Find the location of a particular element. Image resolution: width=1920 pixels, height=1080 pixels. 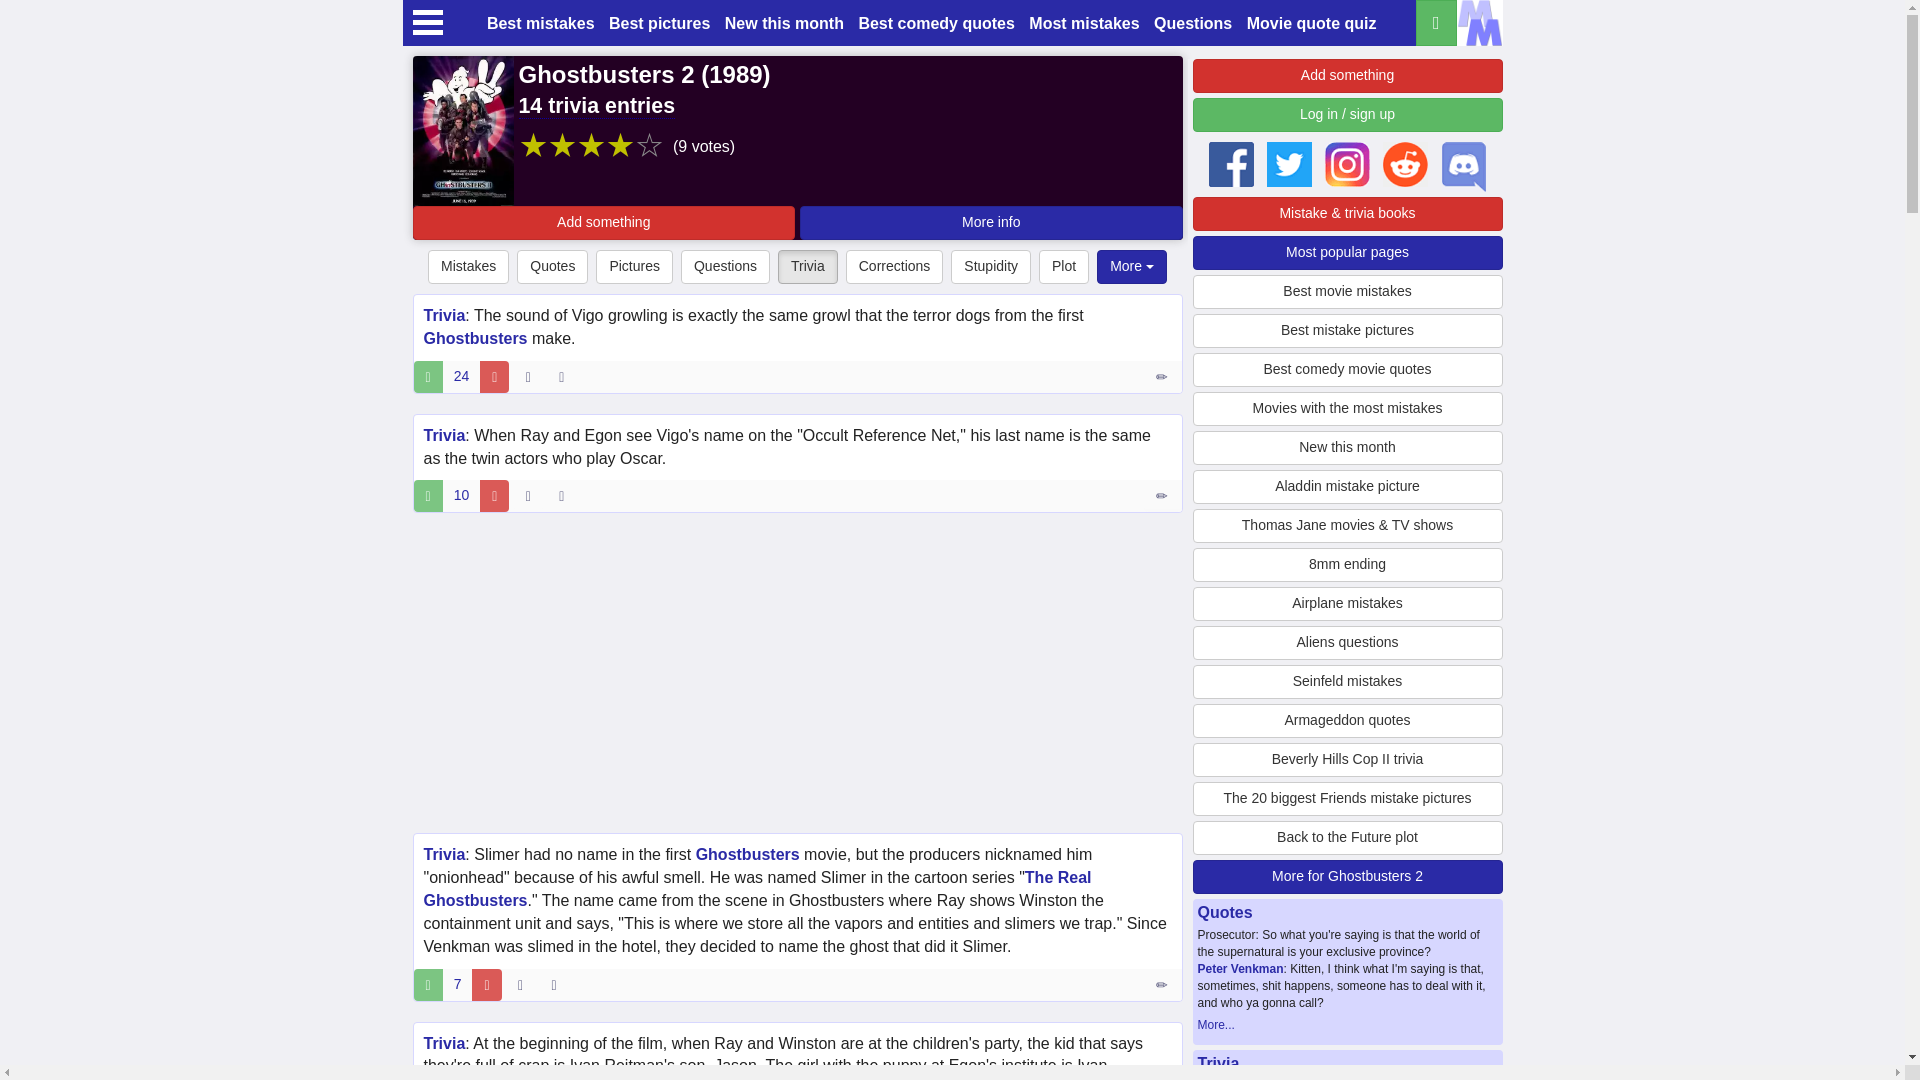

Entry 53516 is located at coordinates (1163, 376).